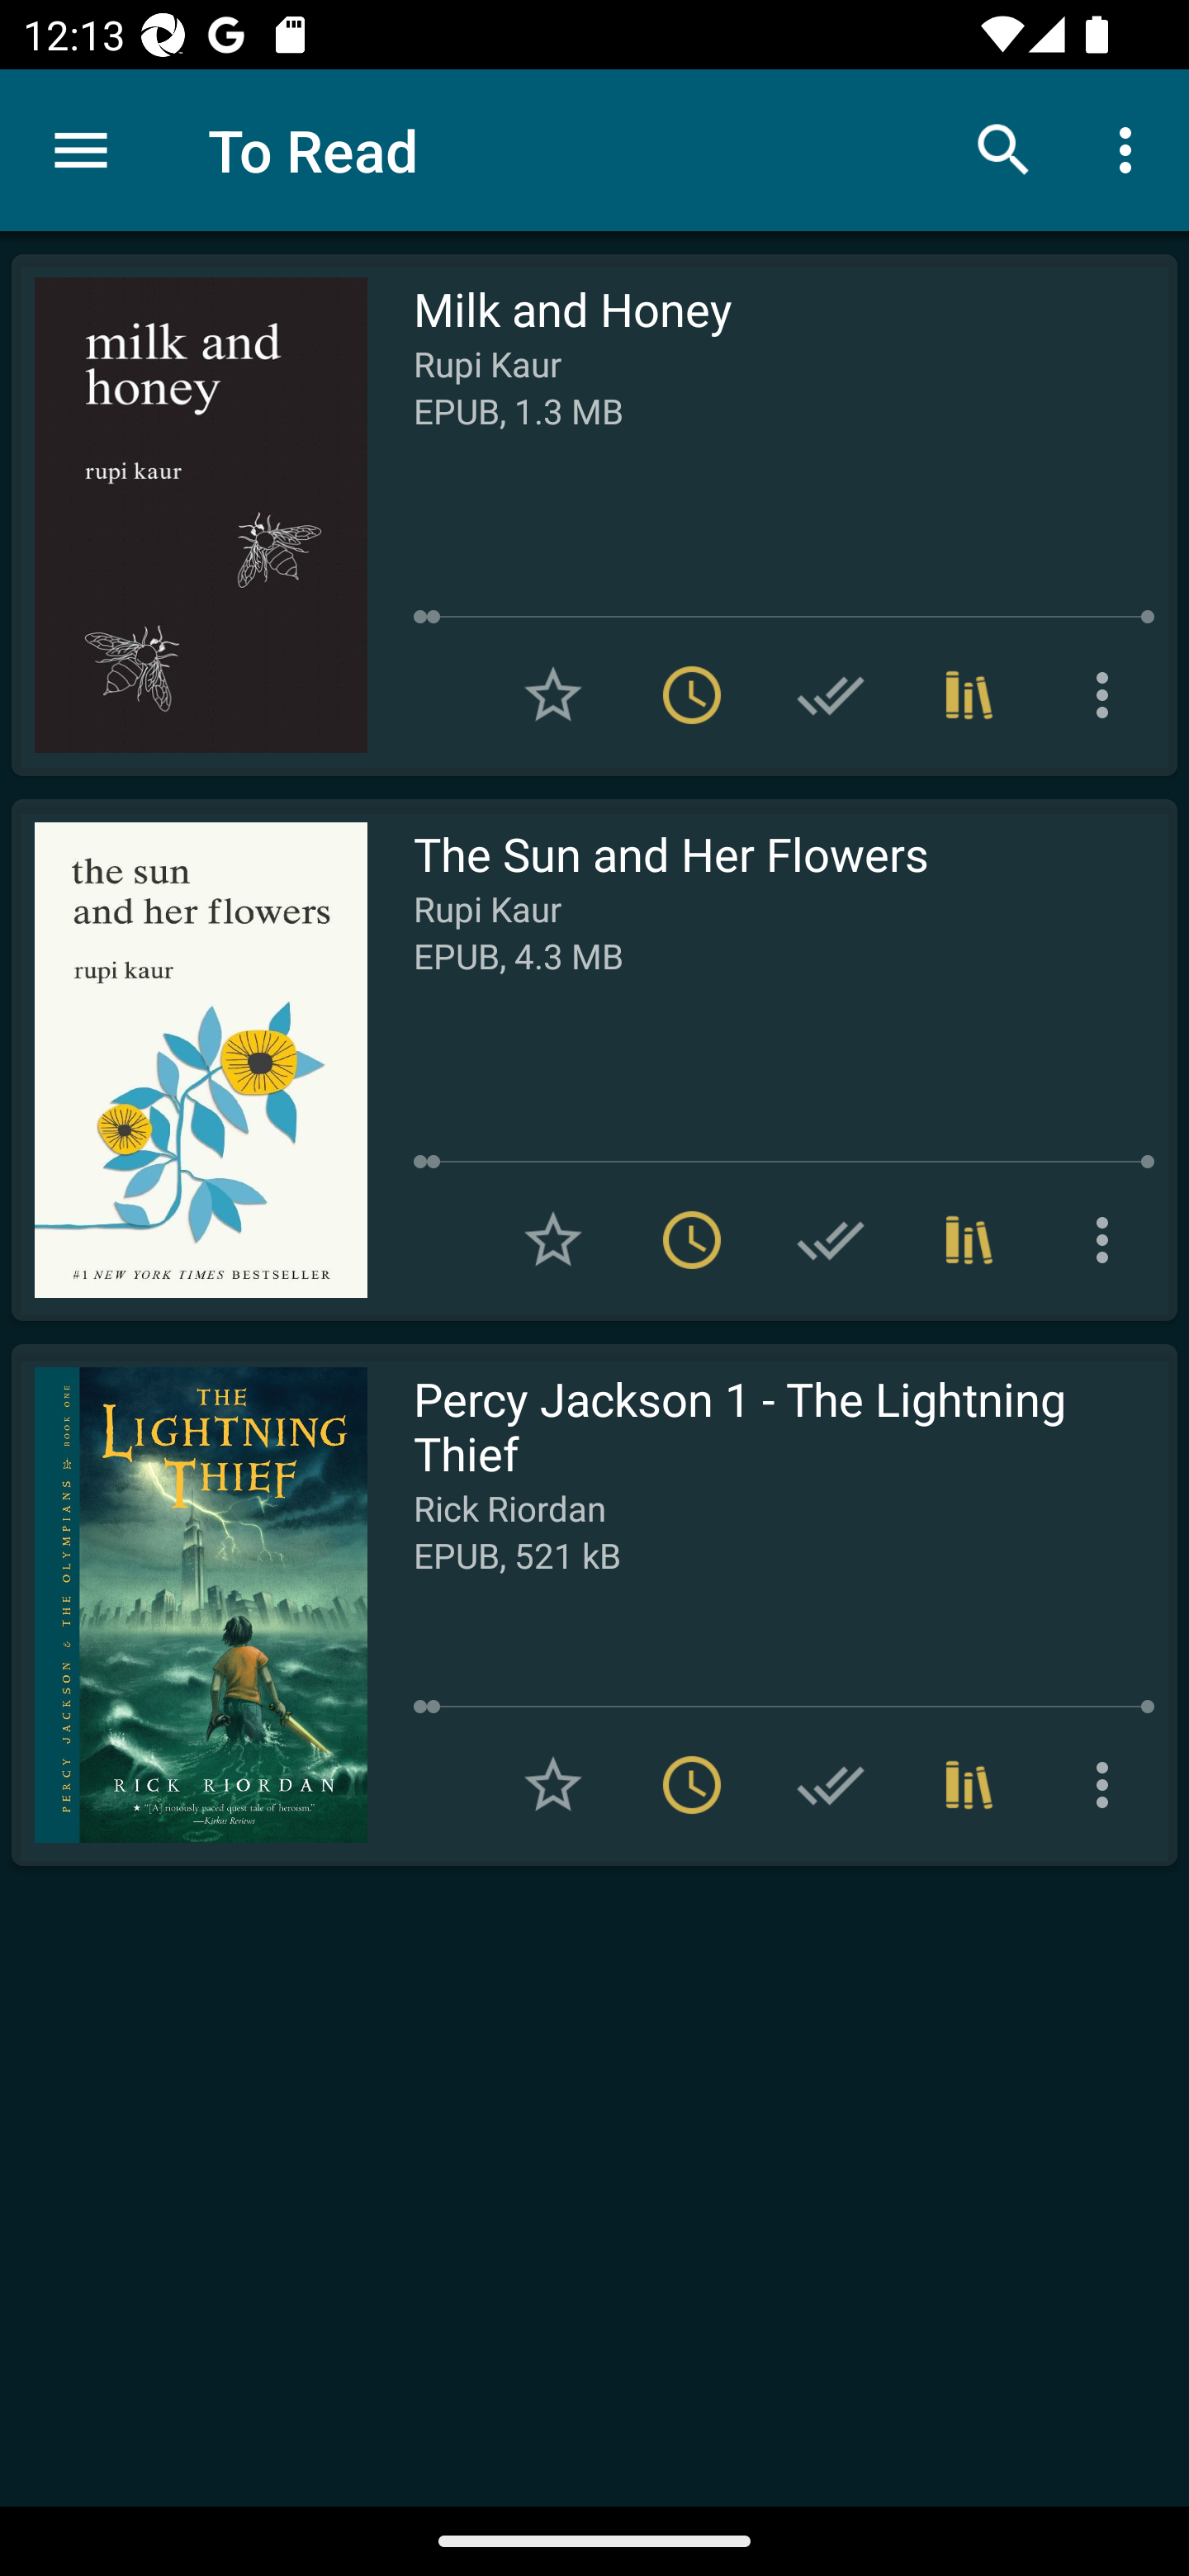  What do you see at coordinates (553, 1238) in the screenshot?
I see `Add to Favorites` at bounding box center [553, 1238].